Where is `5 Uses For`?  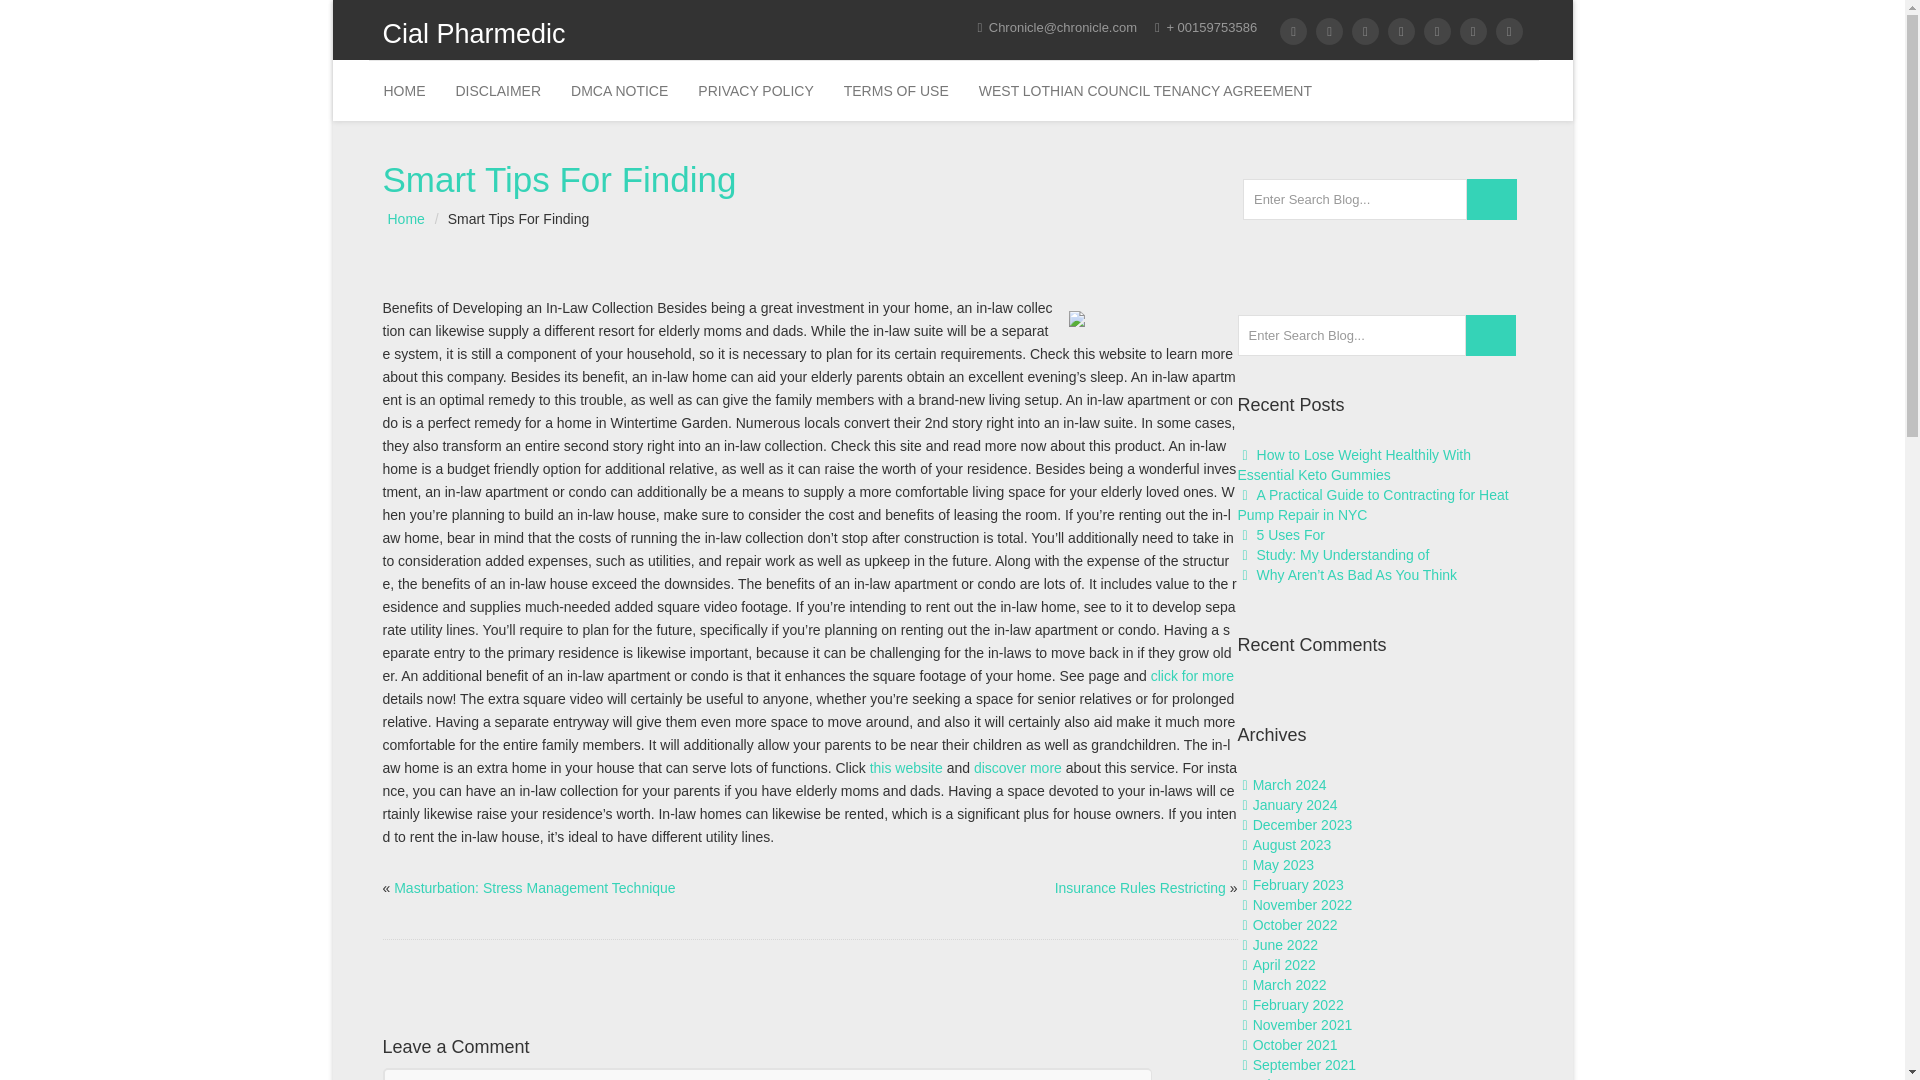
5 Uses For is located at coordinates (1290, 535).